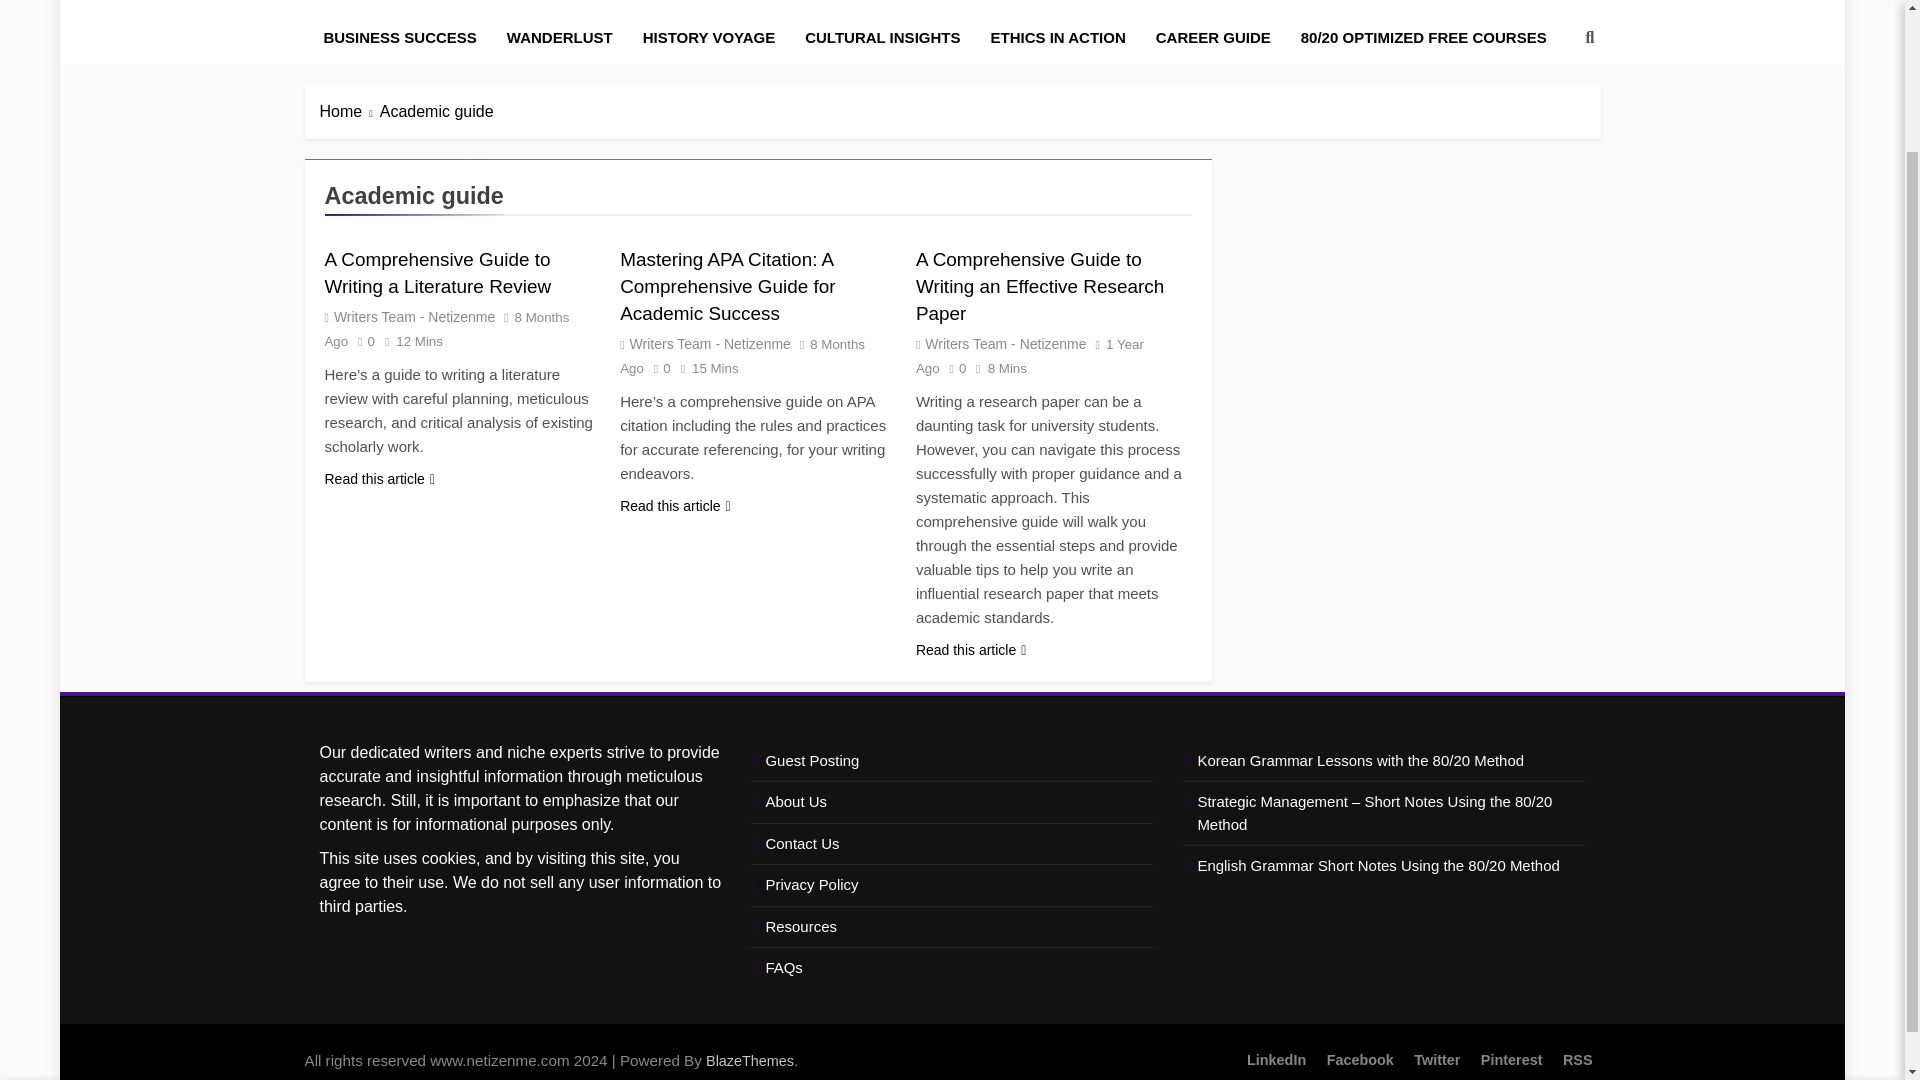 The width and height of the screenshot is (1920, 1080). Describe the element at coordinates (1039, 286) in the screenshot. I see `A Comprehensive Guide to Writing an Effective Research Paper` at that location.